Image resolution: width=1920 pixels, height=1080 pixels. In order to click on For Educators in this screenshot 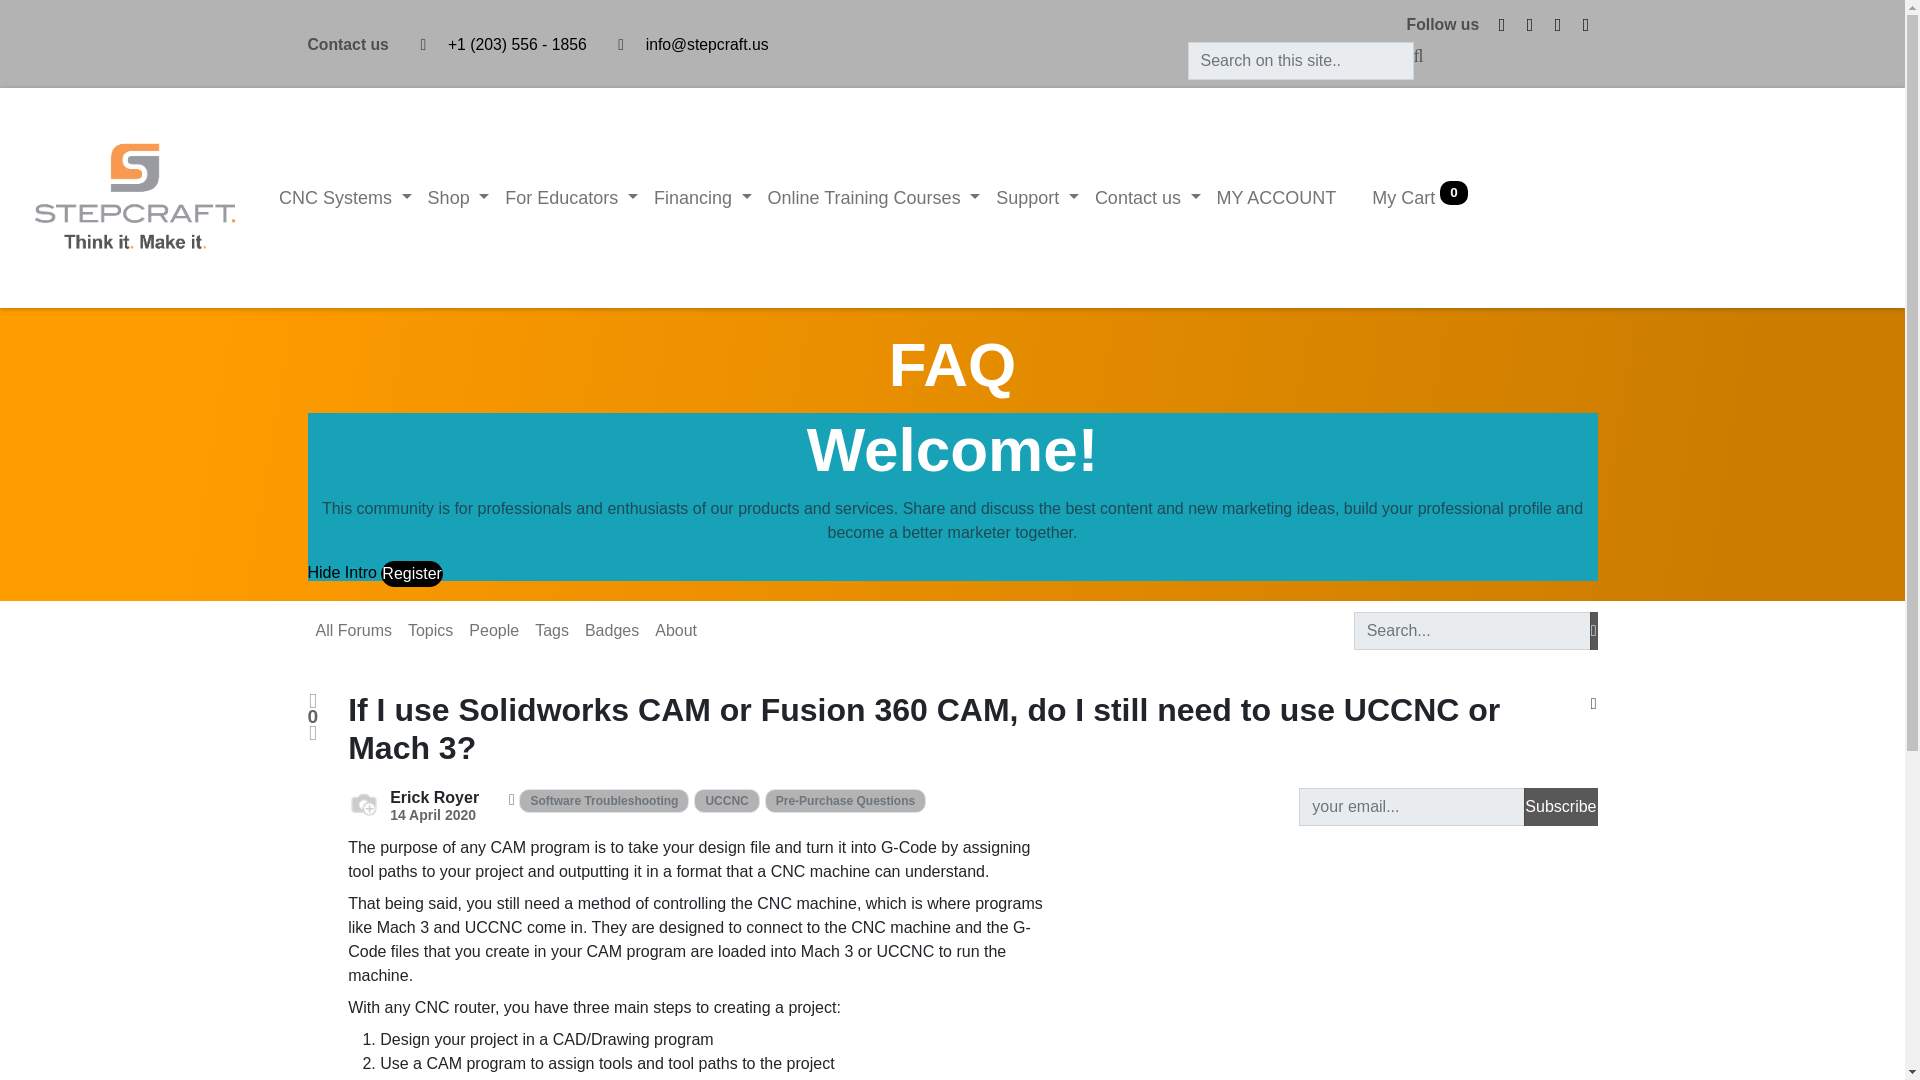, I will do `click(571, 198)`.